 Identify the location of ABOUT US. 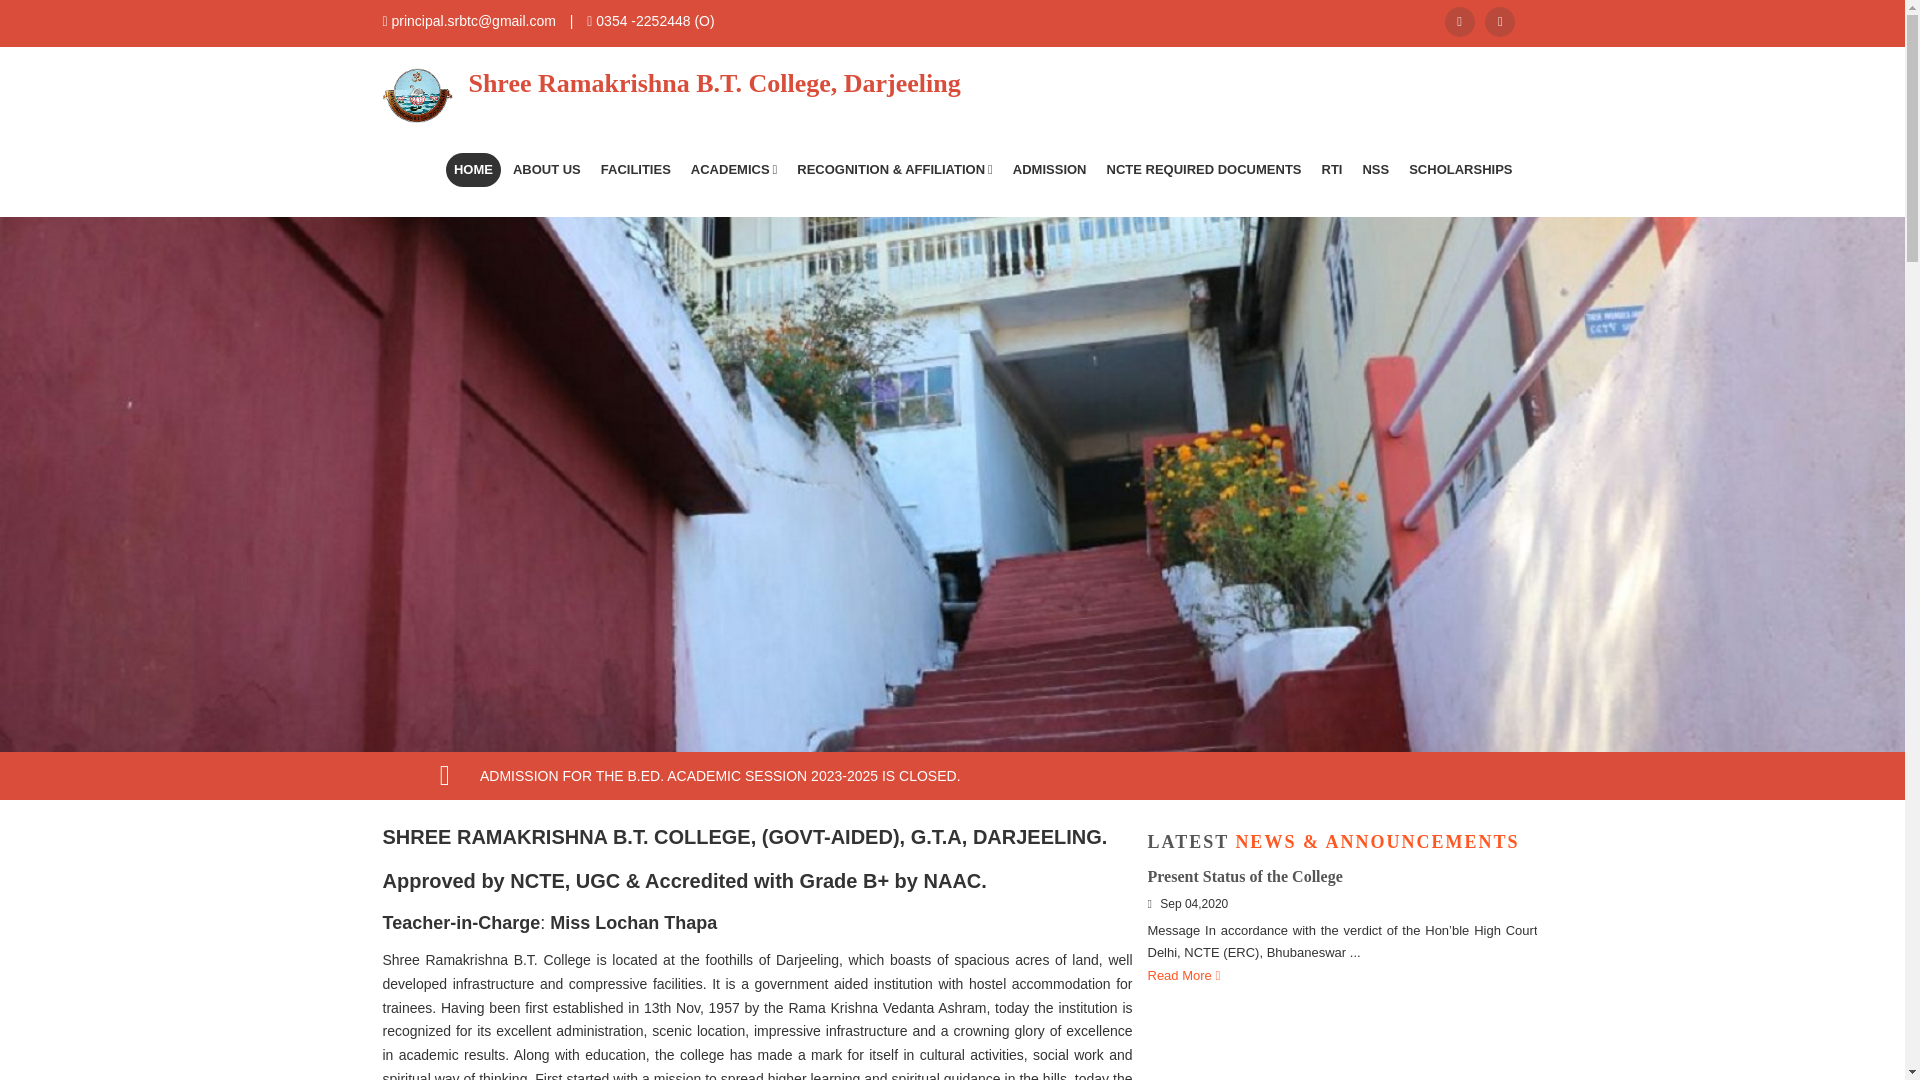
(546, 170).